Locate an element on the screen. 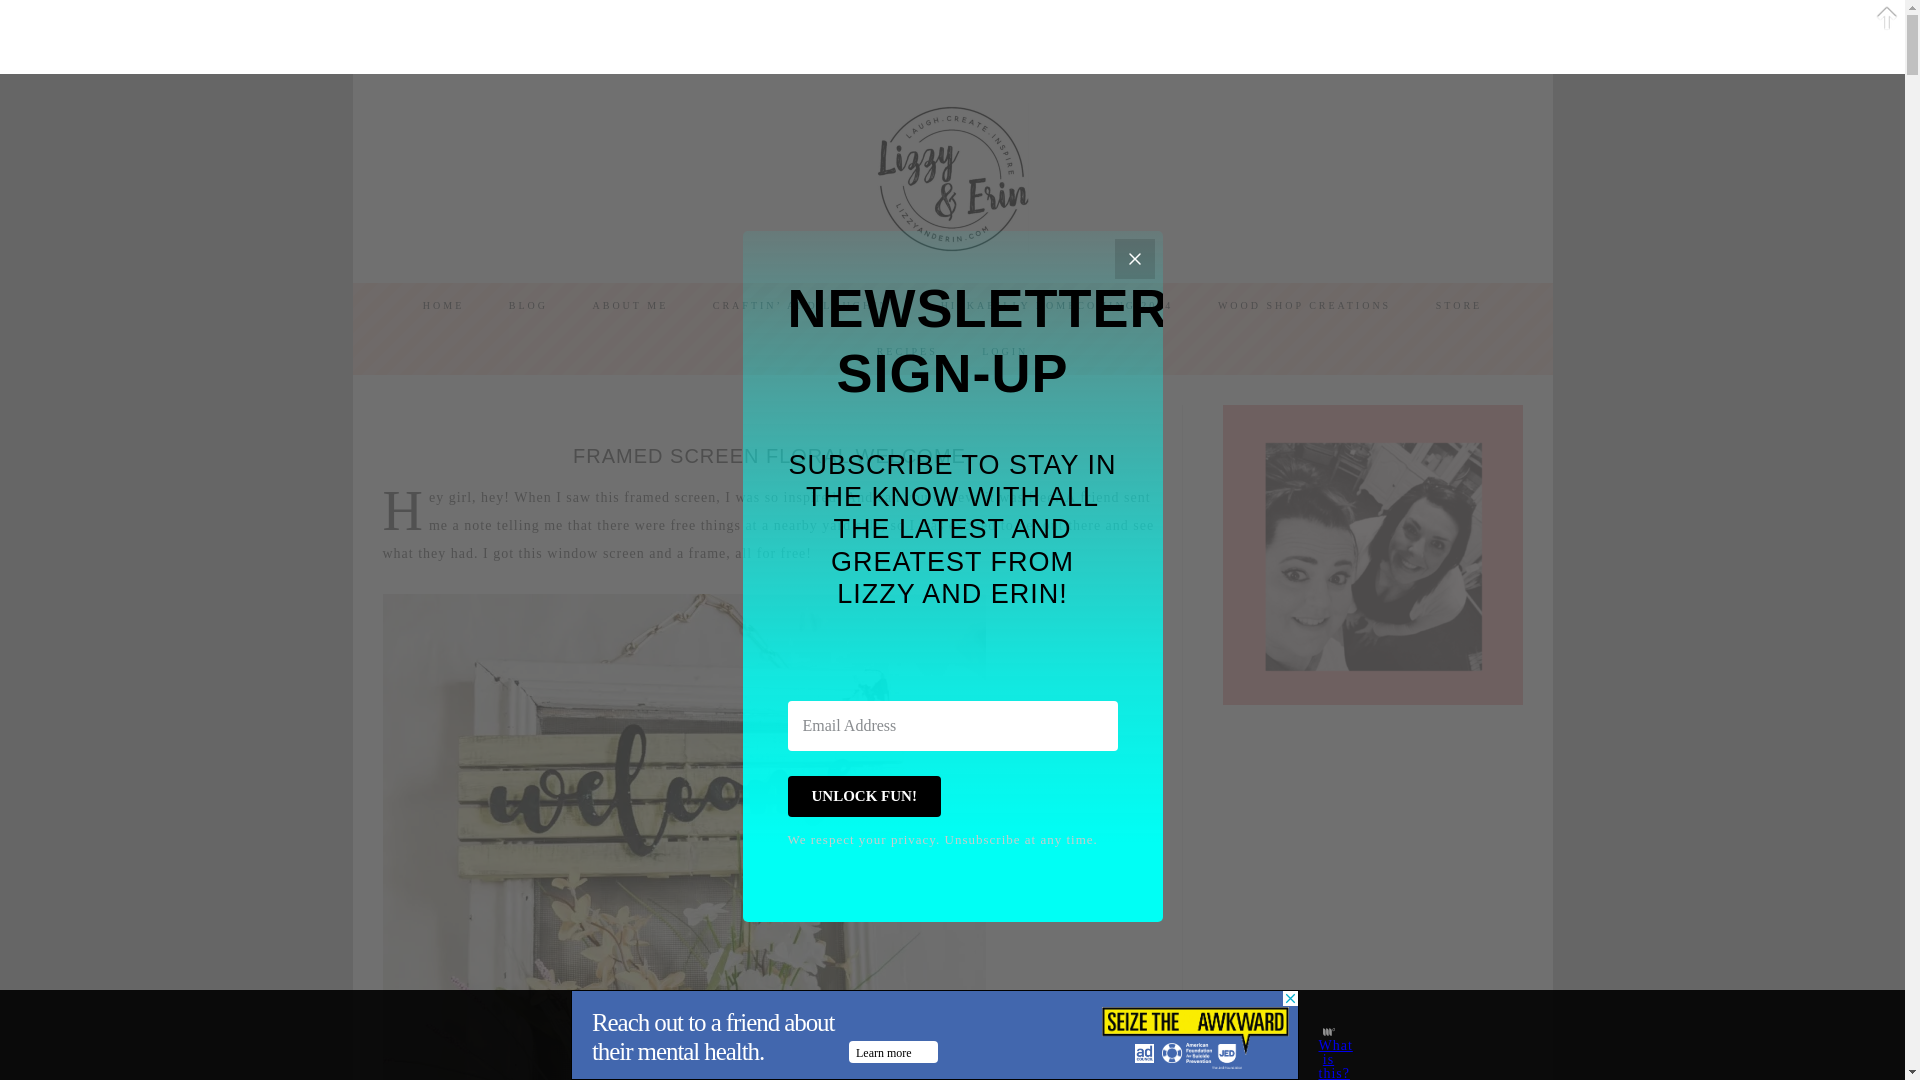  RECIPES is located at coordinates (907, 352).